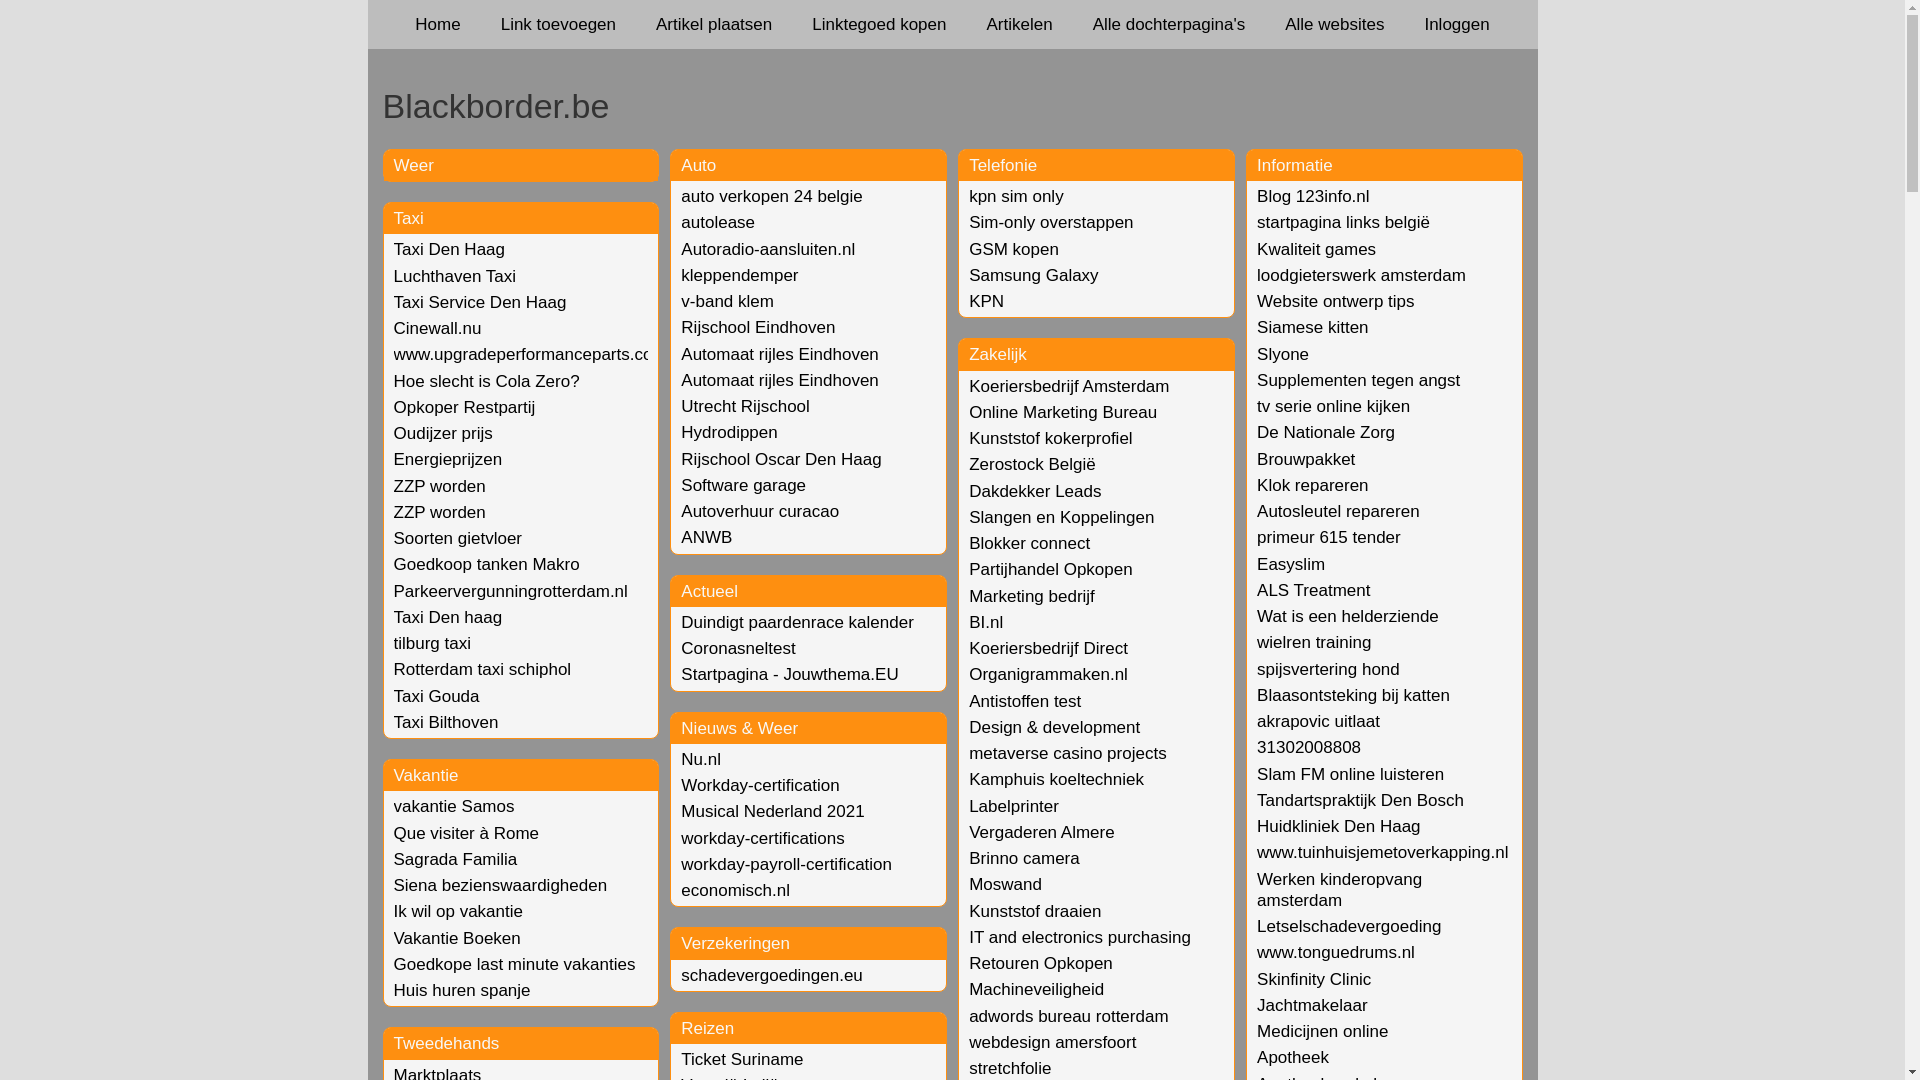 This screenshot has height=1080, width=1920. Describe the element at coordinates (1014, 806) in the screenshot. I see `Labelprinter` at that location.